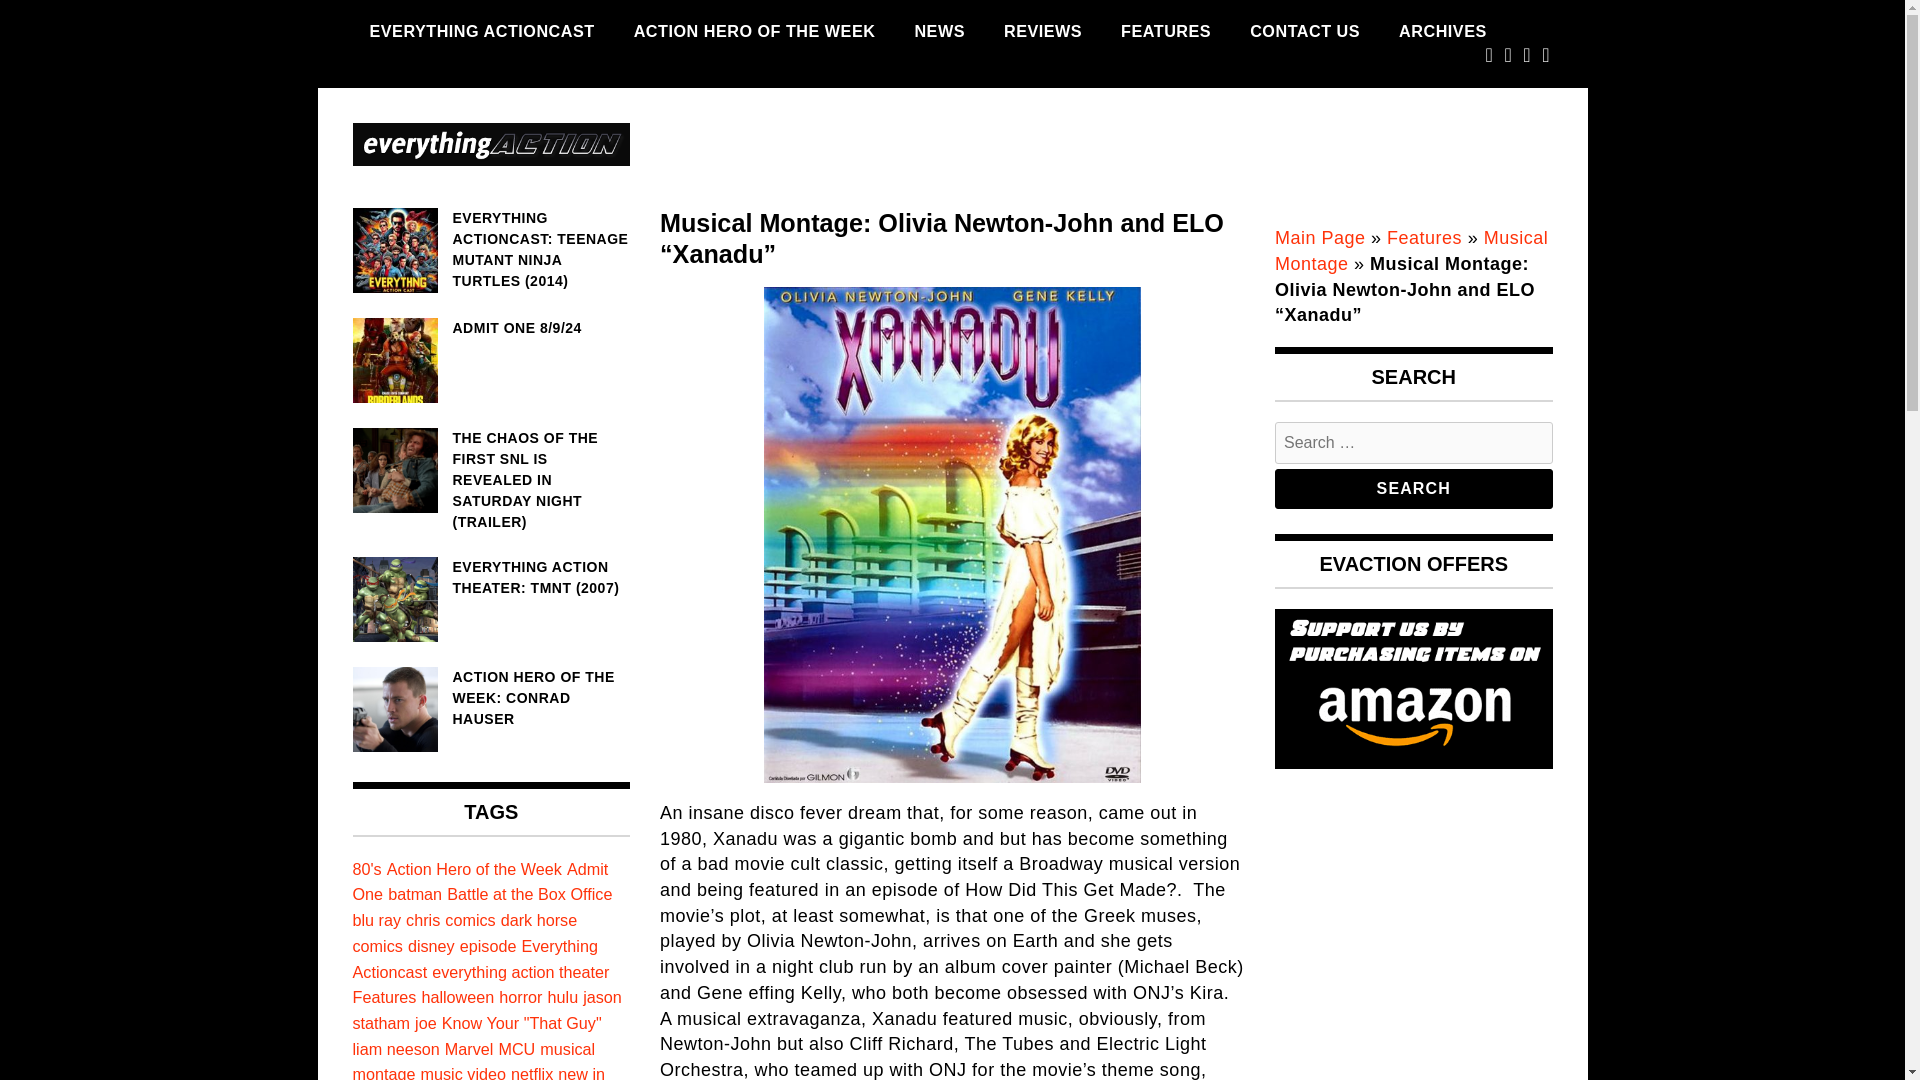  What do you see at coordinates (480, 31) in the screenshot?
I see `EVERYTHING ACTIONCAST` at bounding box center [480, 31].